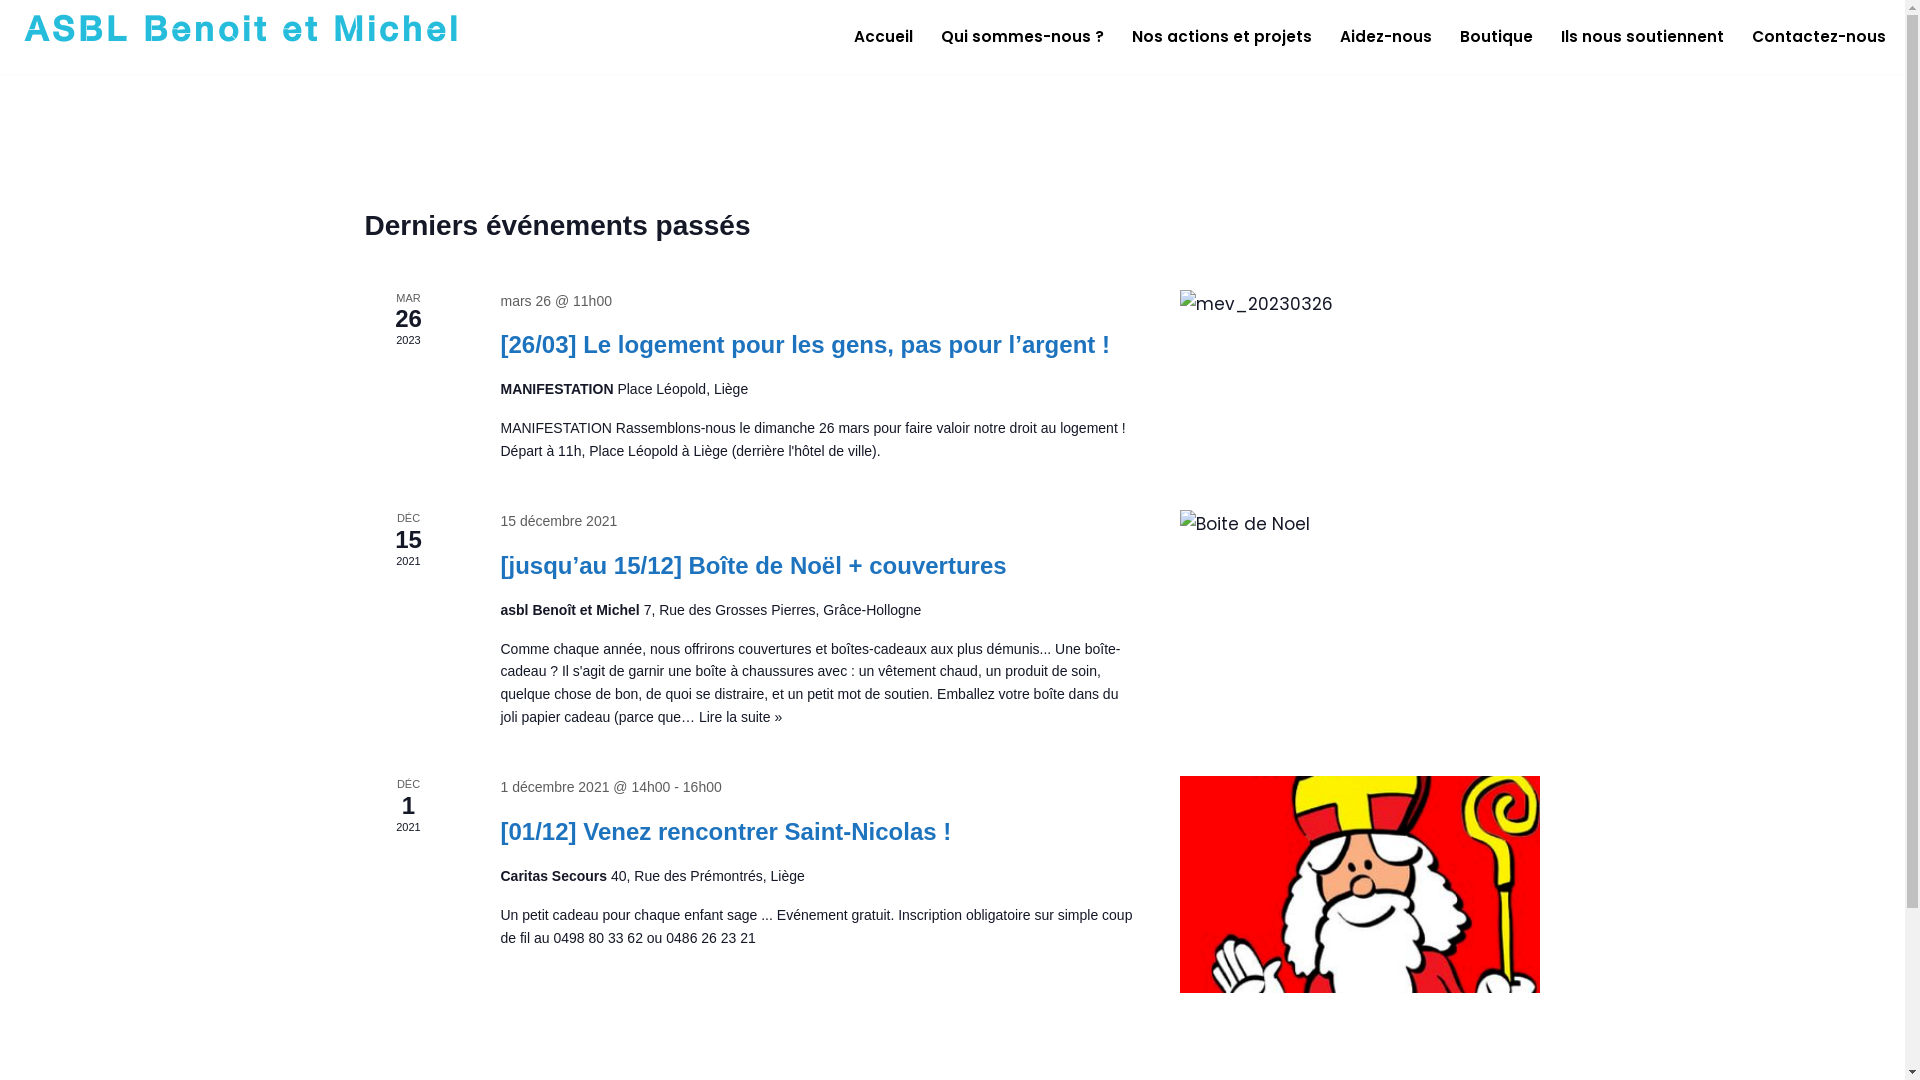 The height and width of the screenshot is (1080, 1920). I want to click on Ils nous soutiennent, so click(1642, 36).